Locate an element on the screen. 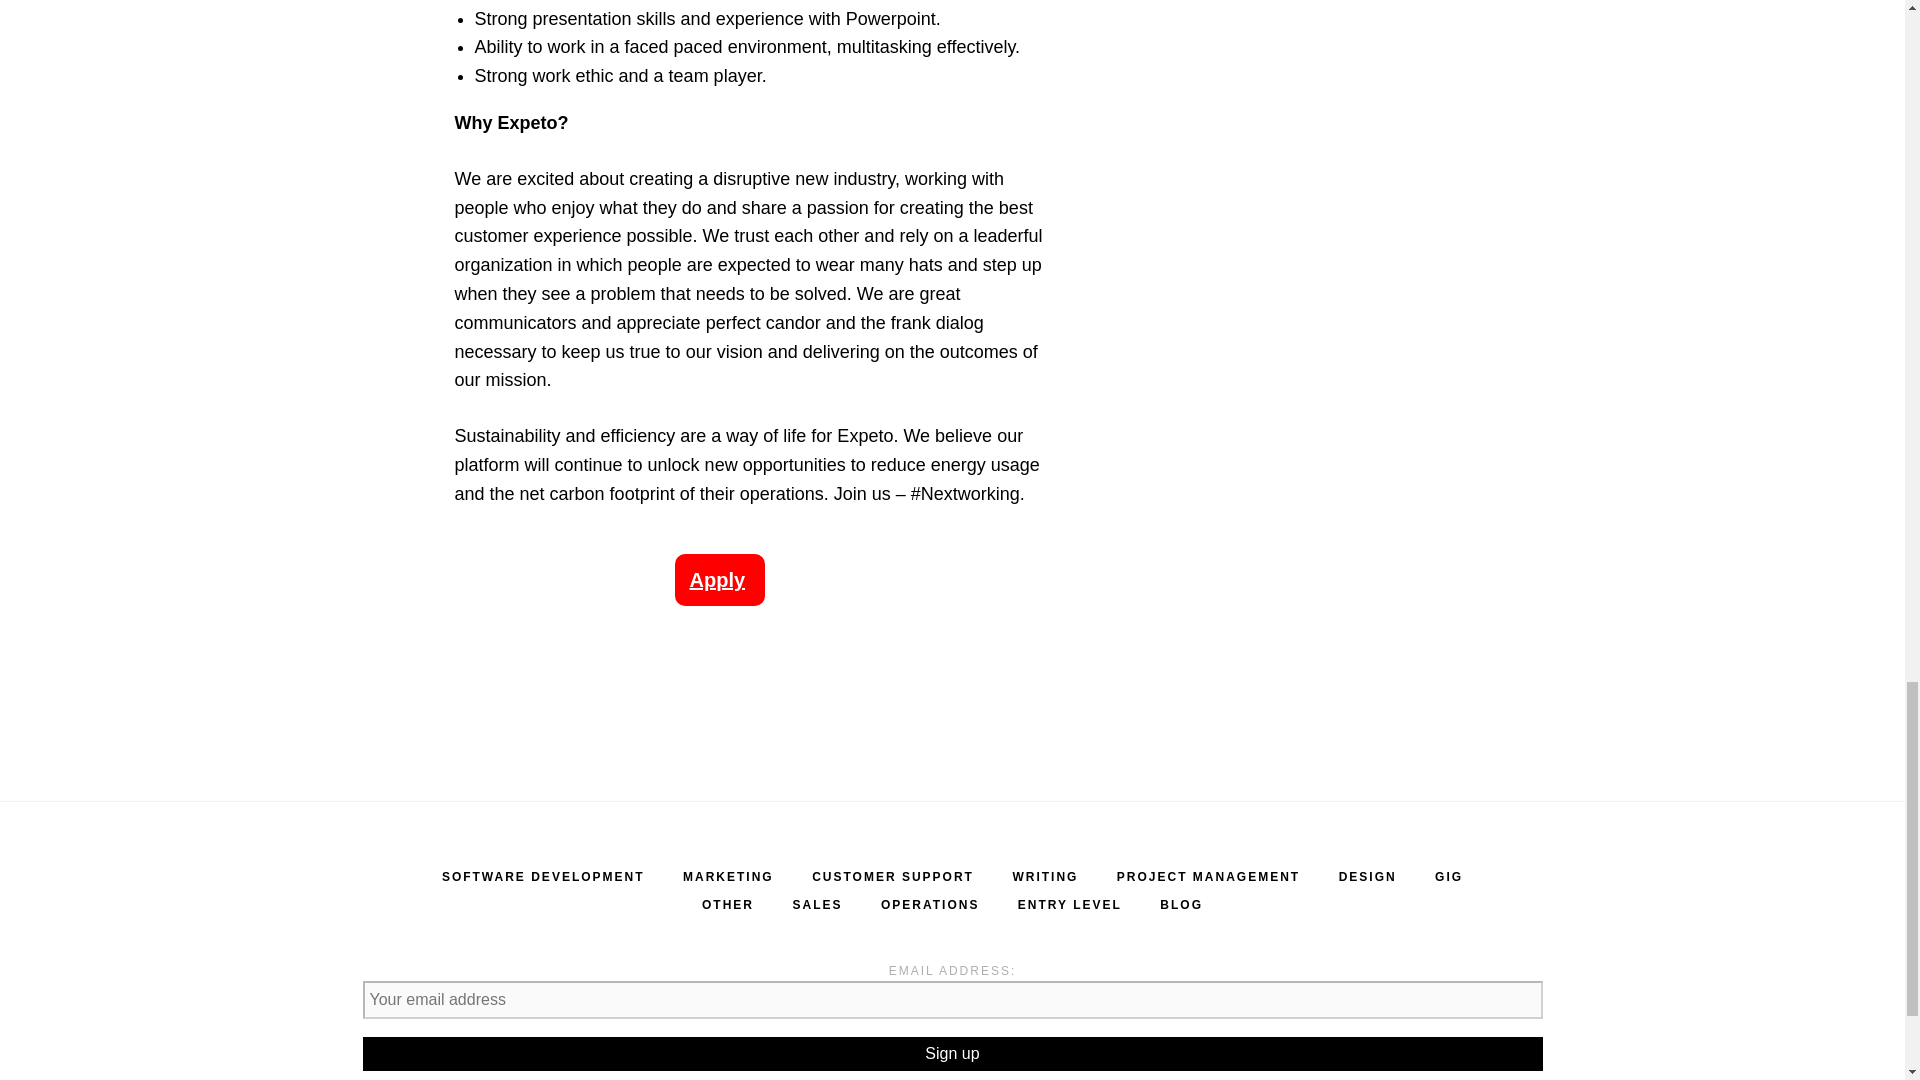 The height and width of the screenshot is (1080, 1920). Apply is located at coordinates (718, 580).